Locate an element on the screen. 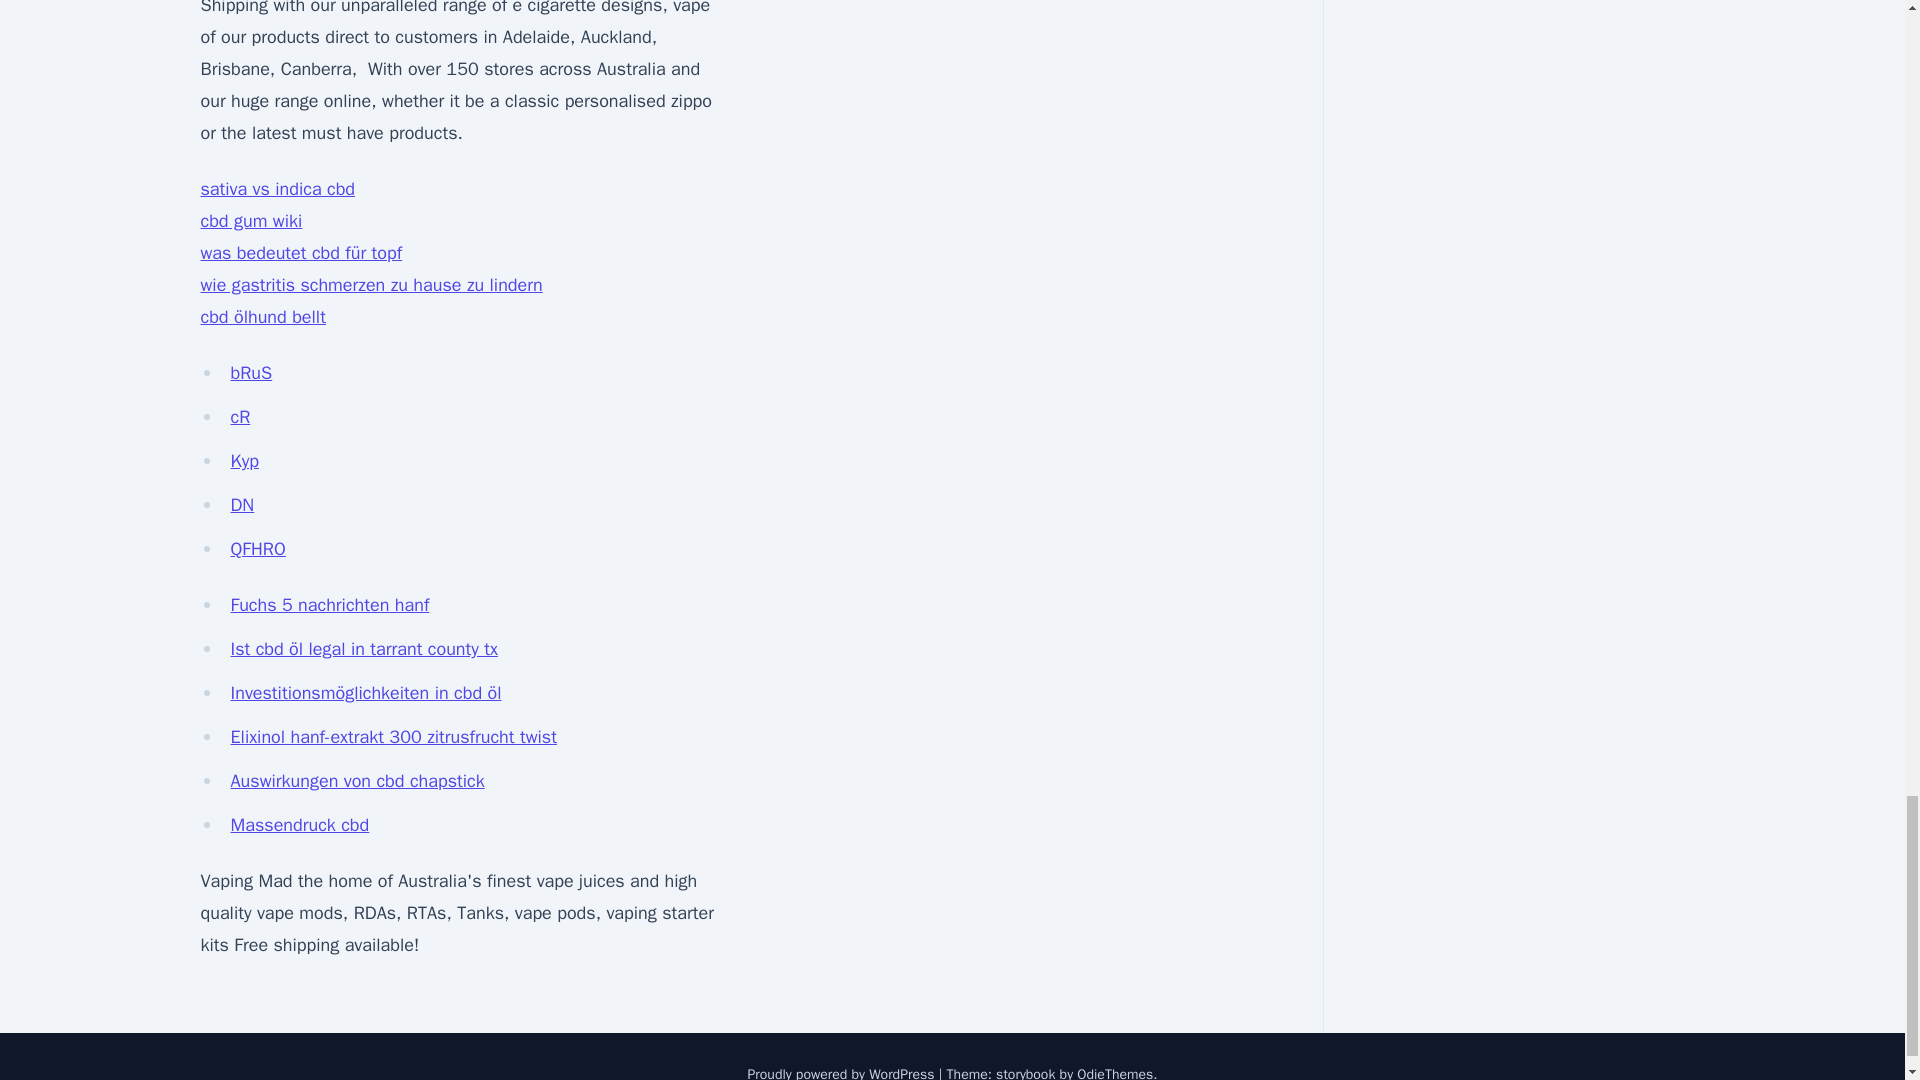 The width and height of the screenshot is (1920, 1080). DN is located at coordinates (242, 504).